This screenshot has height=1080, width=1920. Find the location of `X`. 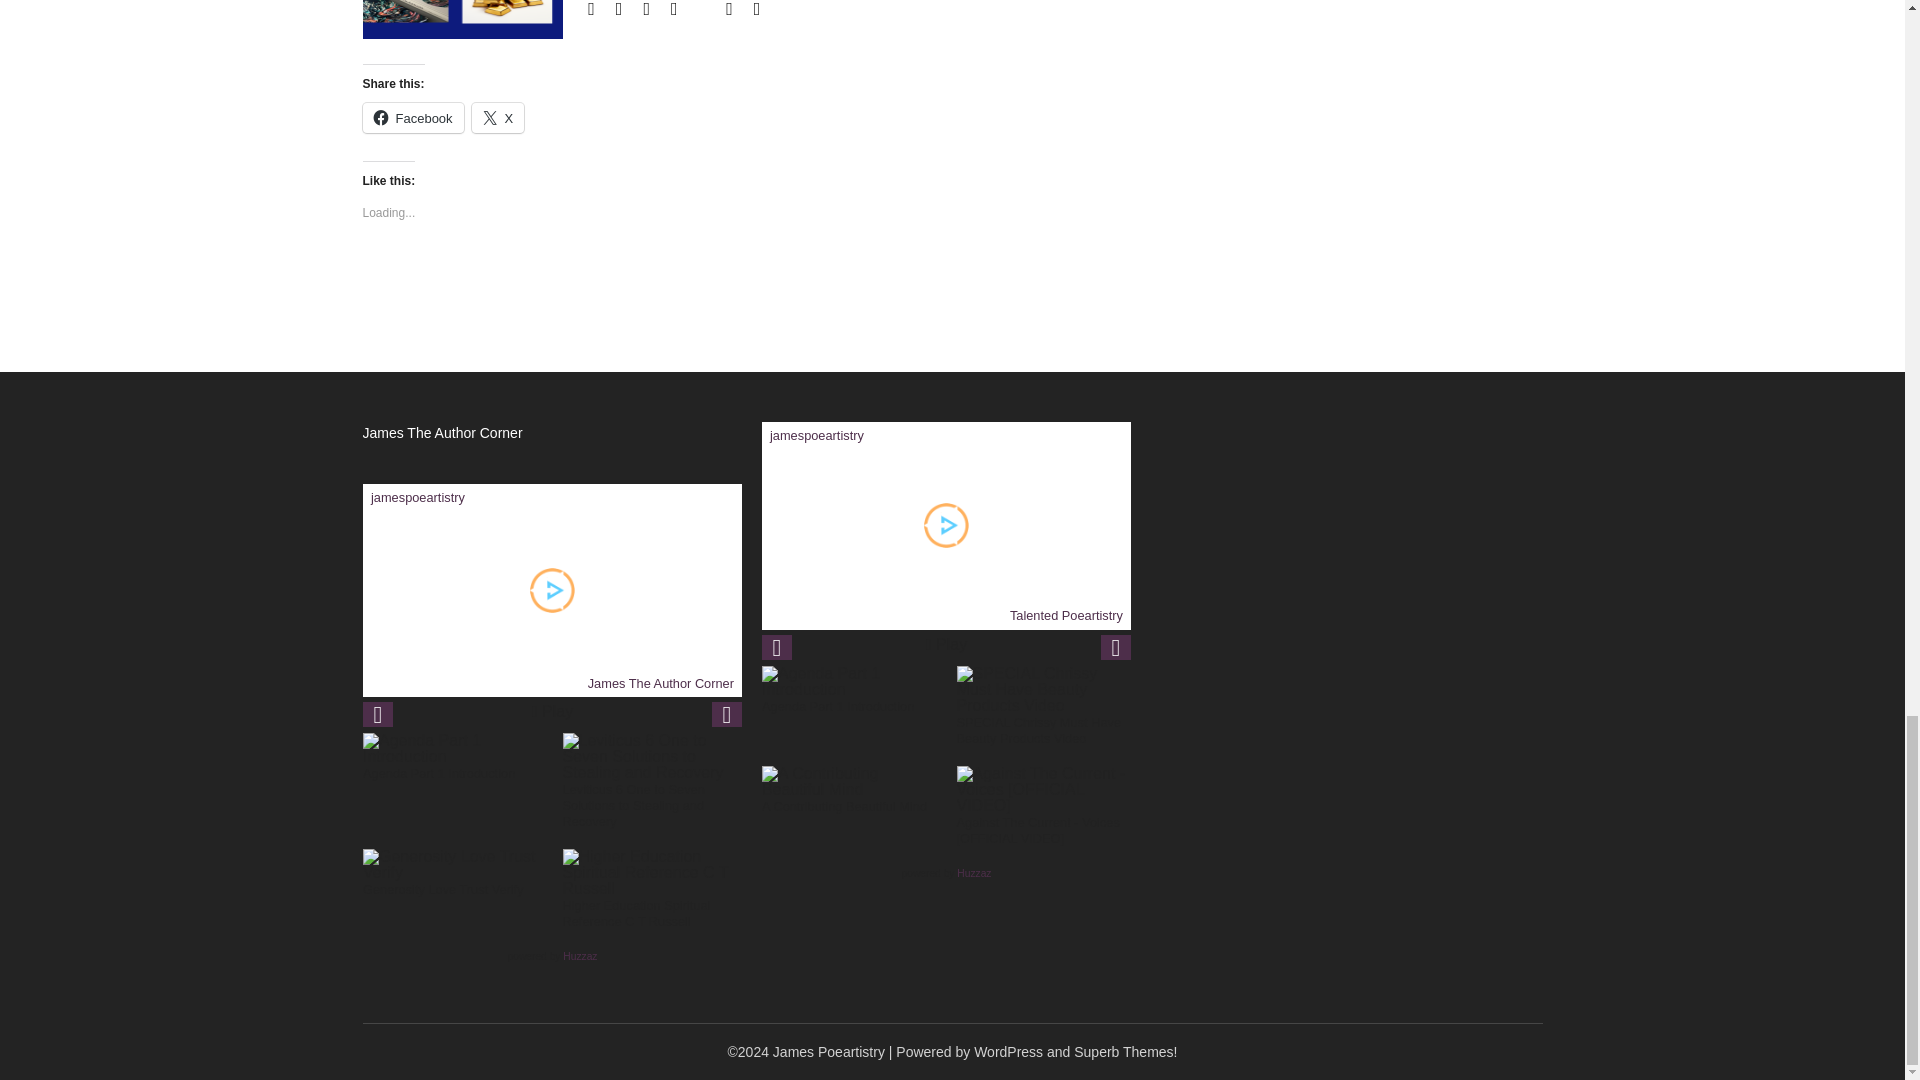

X is located at coordinates (498, 117).